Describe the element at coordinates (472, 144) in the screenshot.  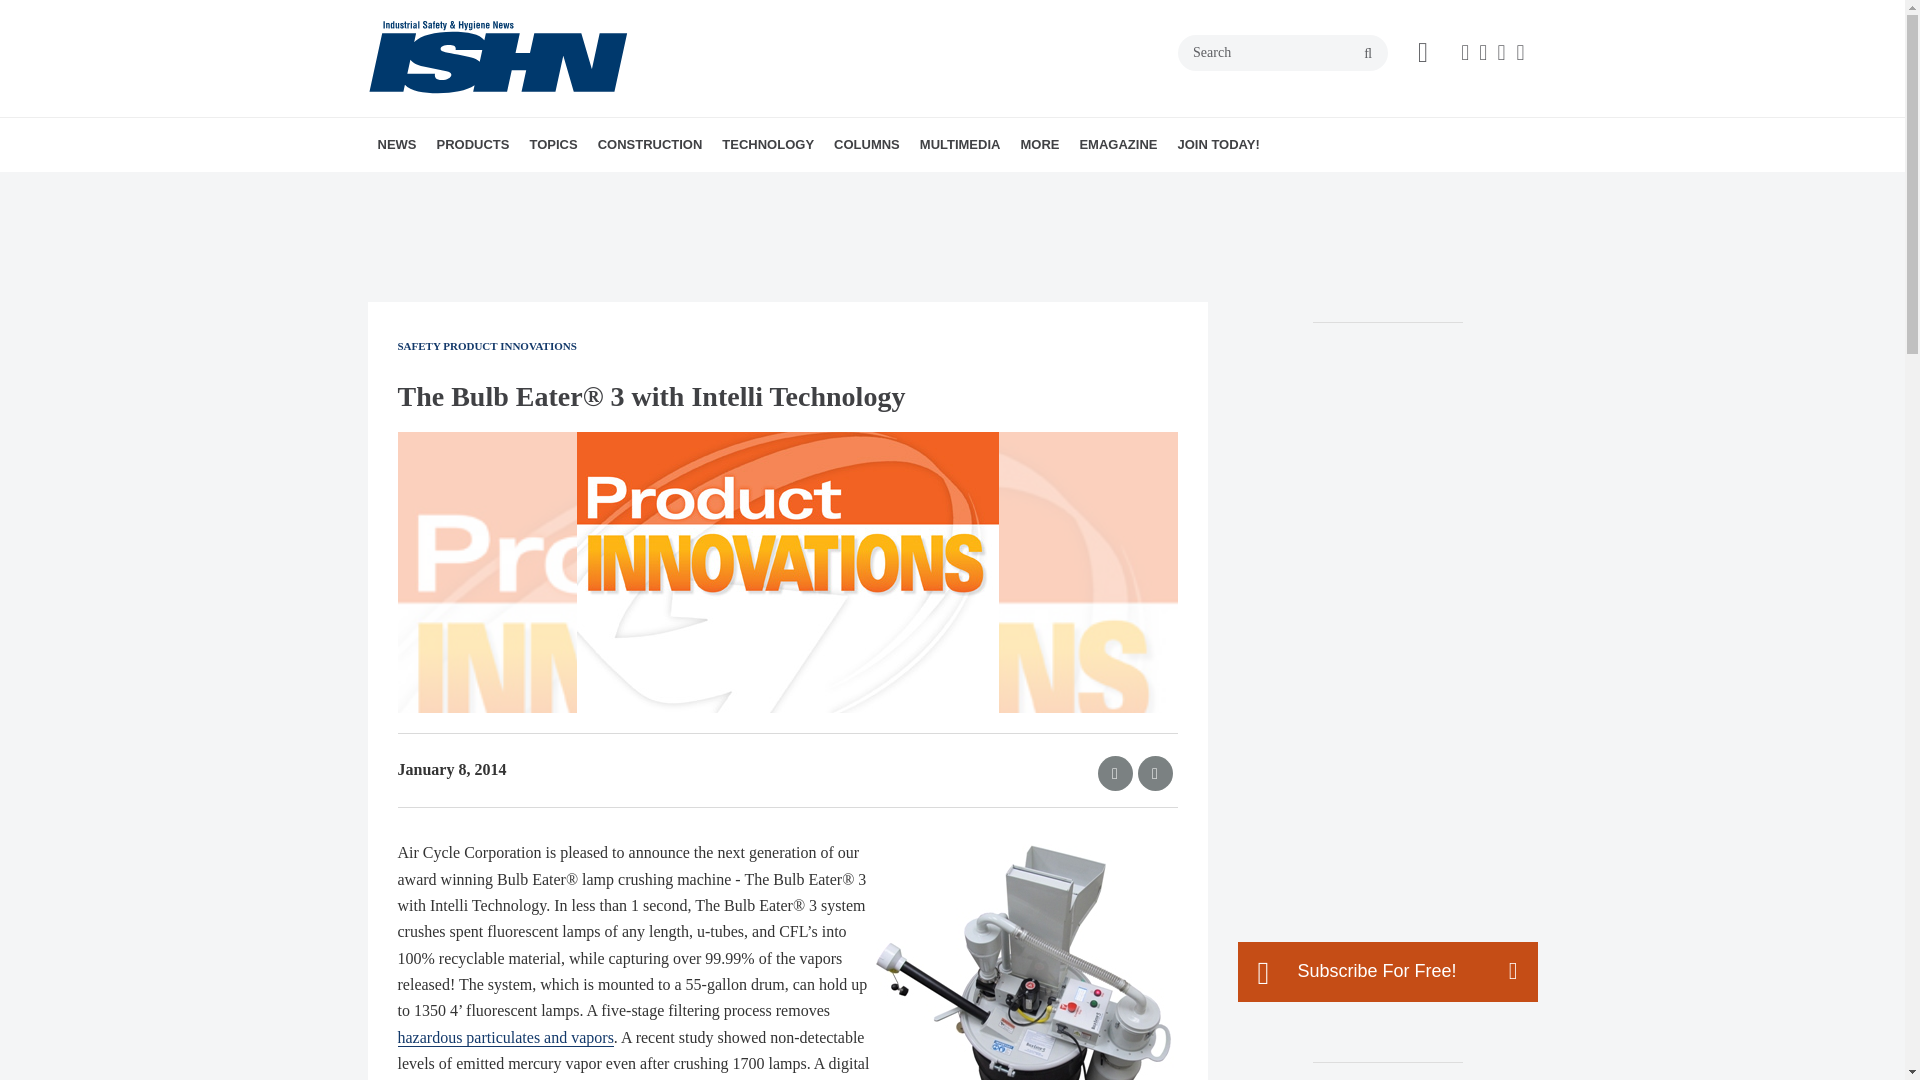
I see `PRODUCTS` at that location.